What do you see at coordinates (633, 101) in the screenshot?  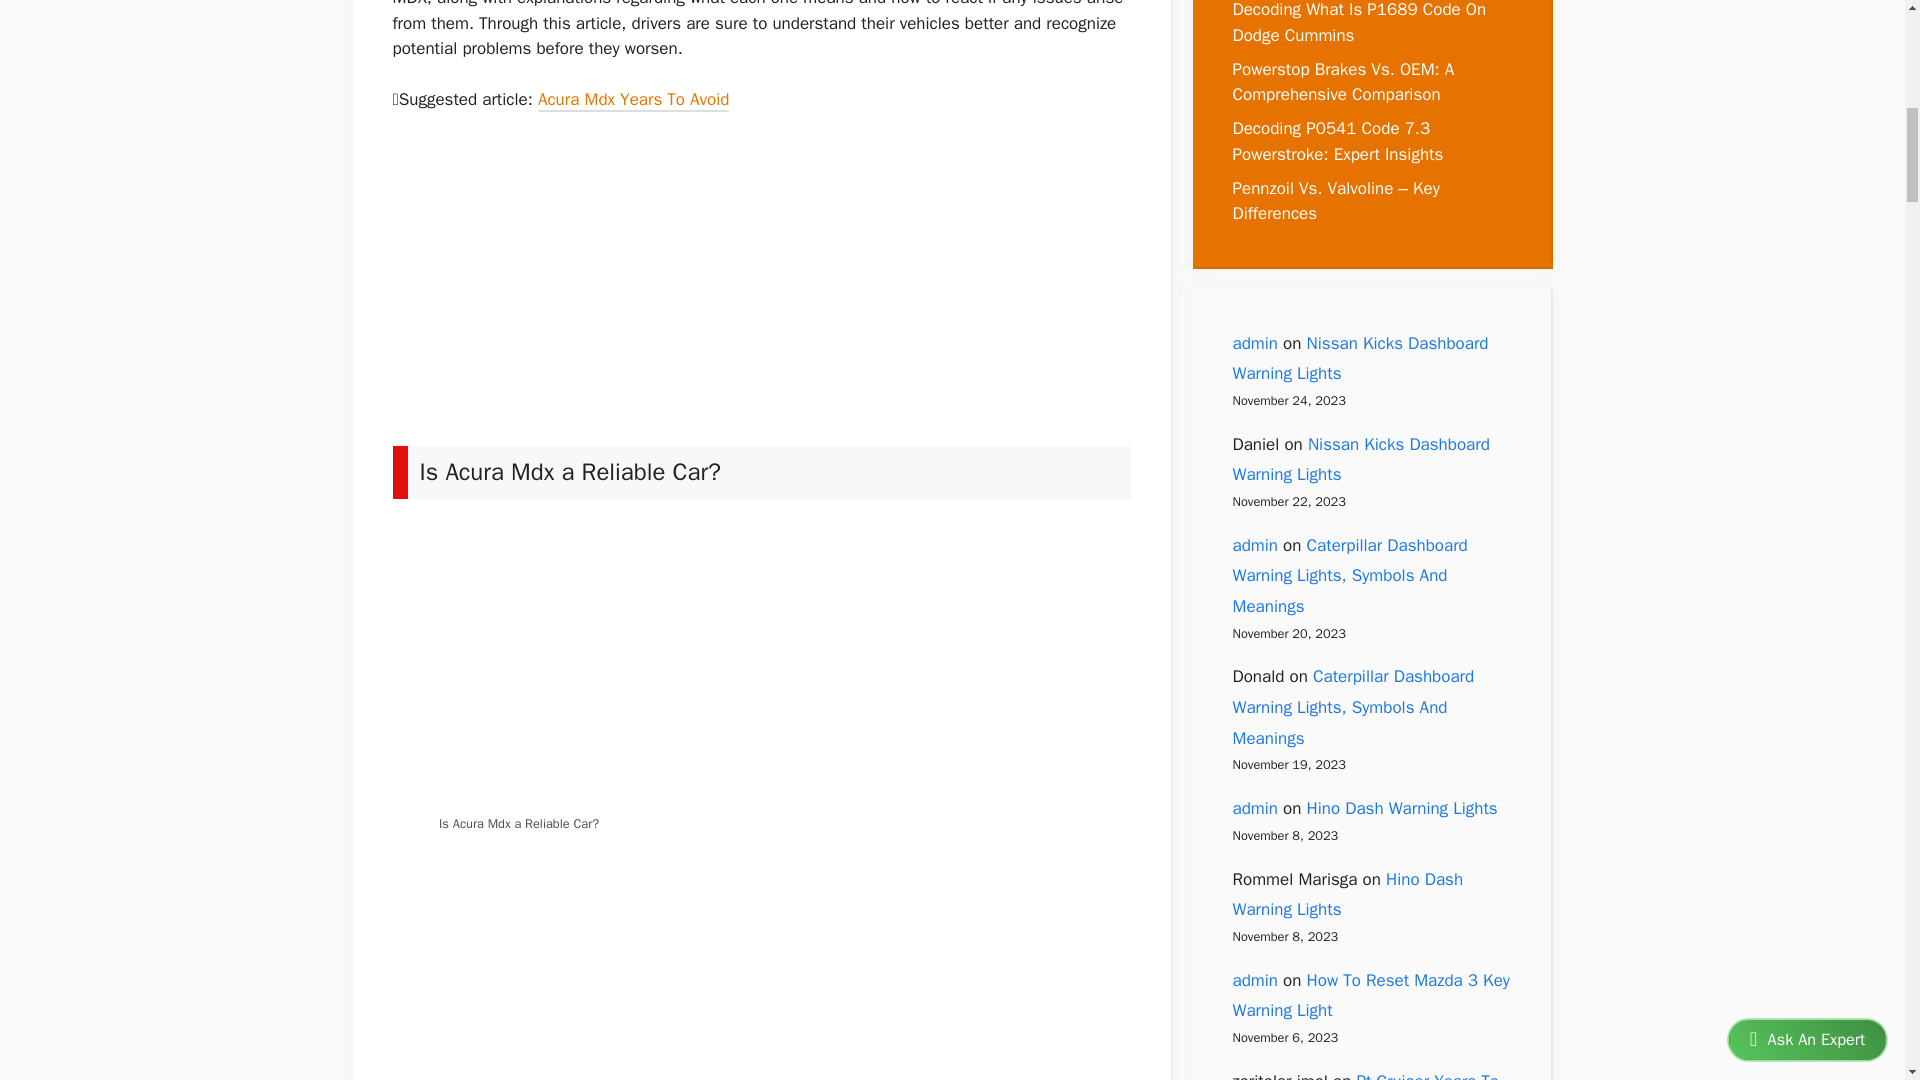 I see `Acura Mdx Years To Avoid` at bounding box center [633, 101].